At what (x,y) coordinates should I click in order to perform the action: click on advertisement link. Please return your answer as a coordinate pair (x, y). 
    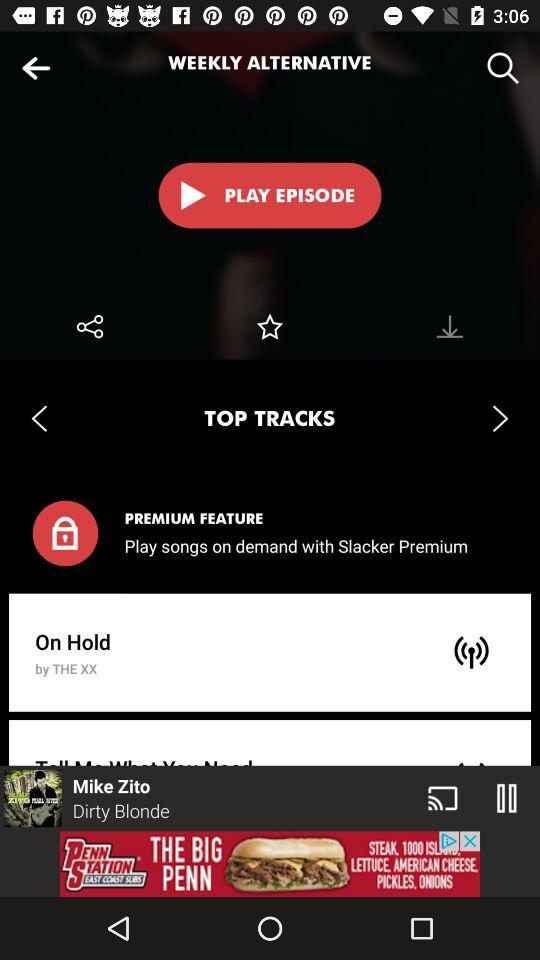
    Looking at the image, I should click on (270, 864).